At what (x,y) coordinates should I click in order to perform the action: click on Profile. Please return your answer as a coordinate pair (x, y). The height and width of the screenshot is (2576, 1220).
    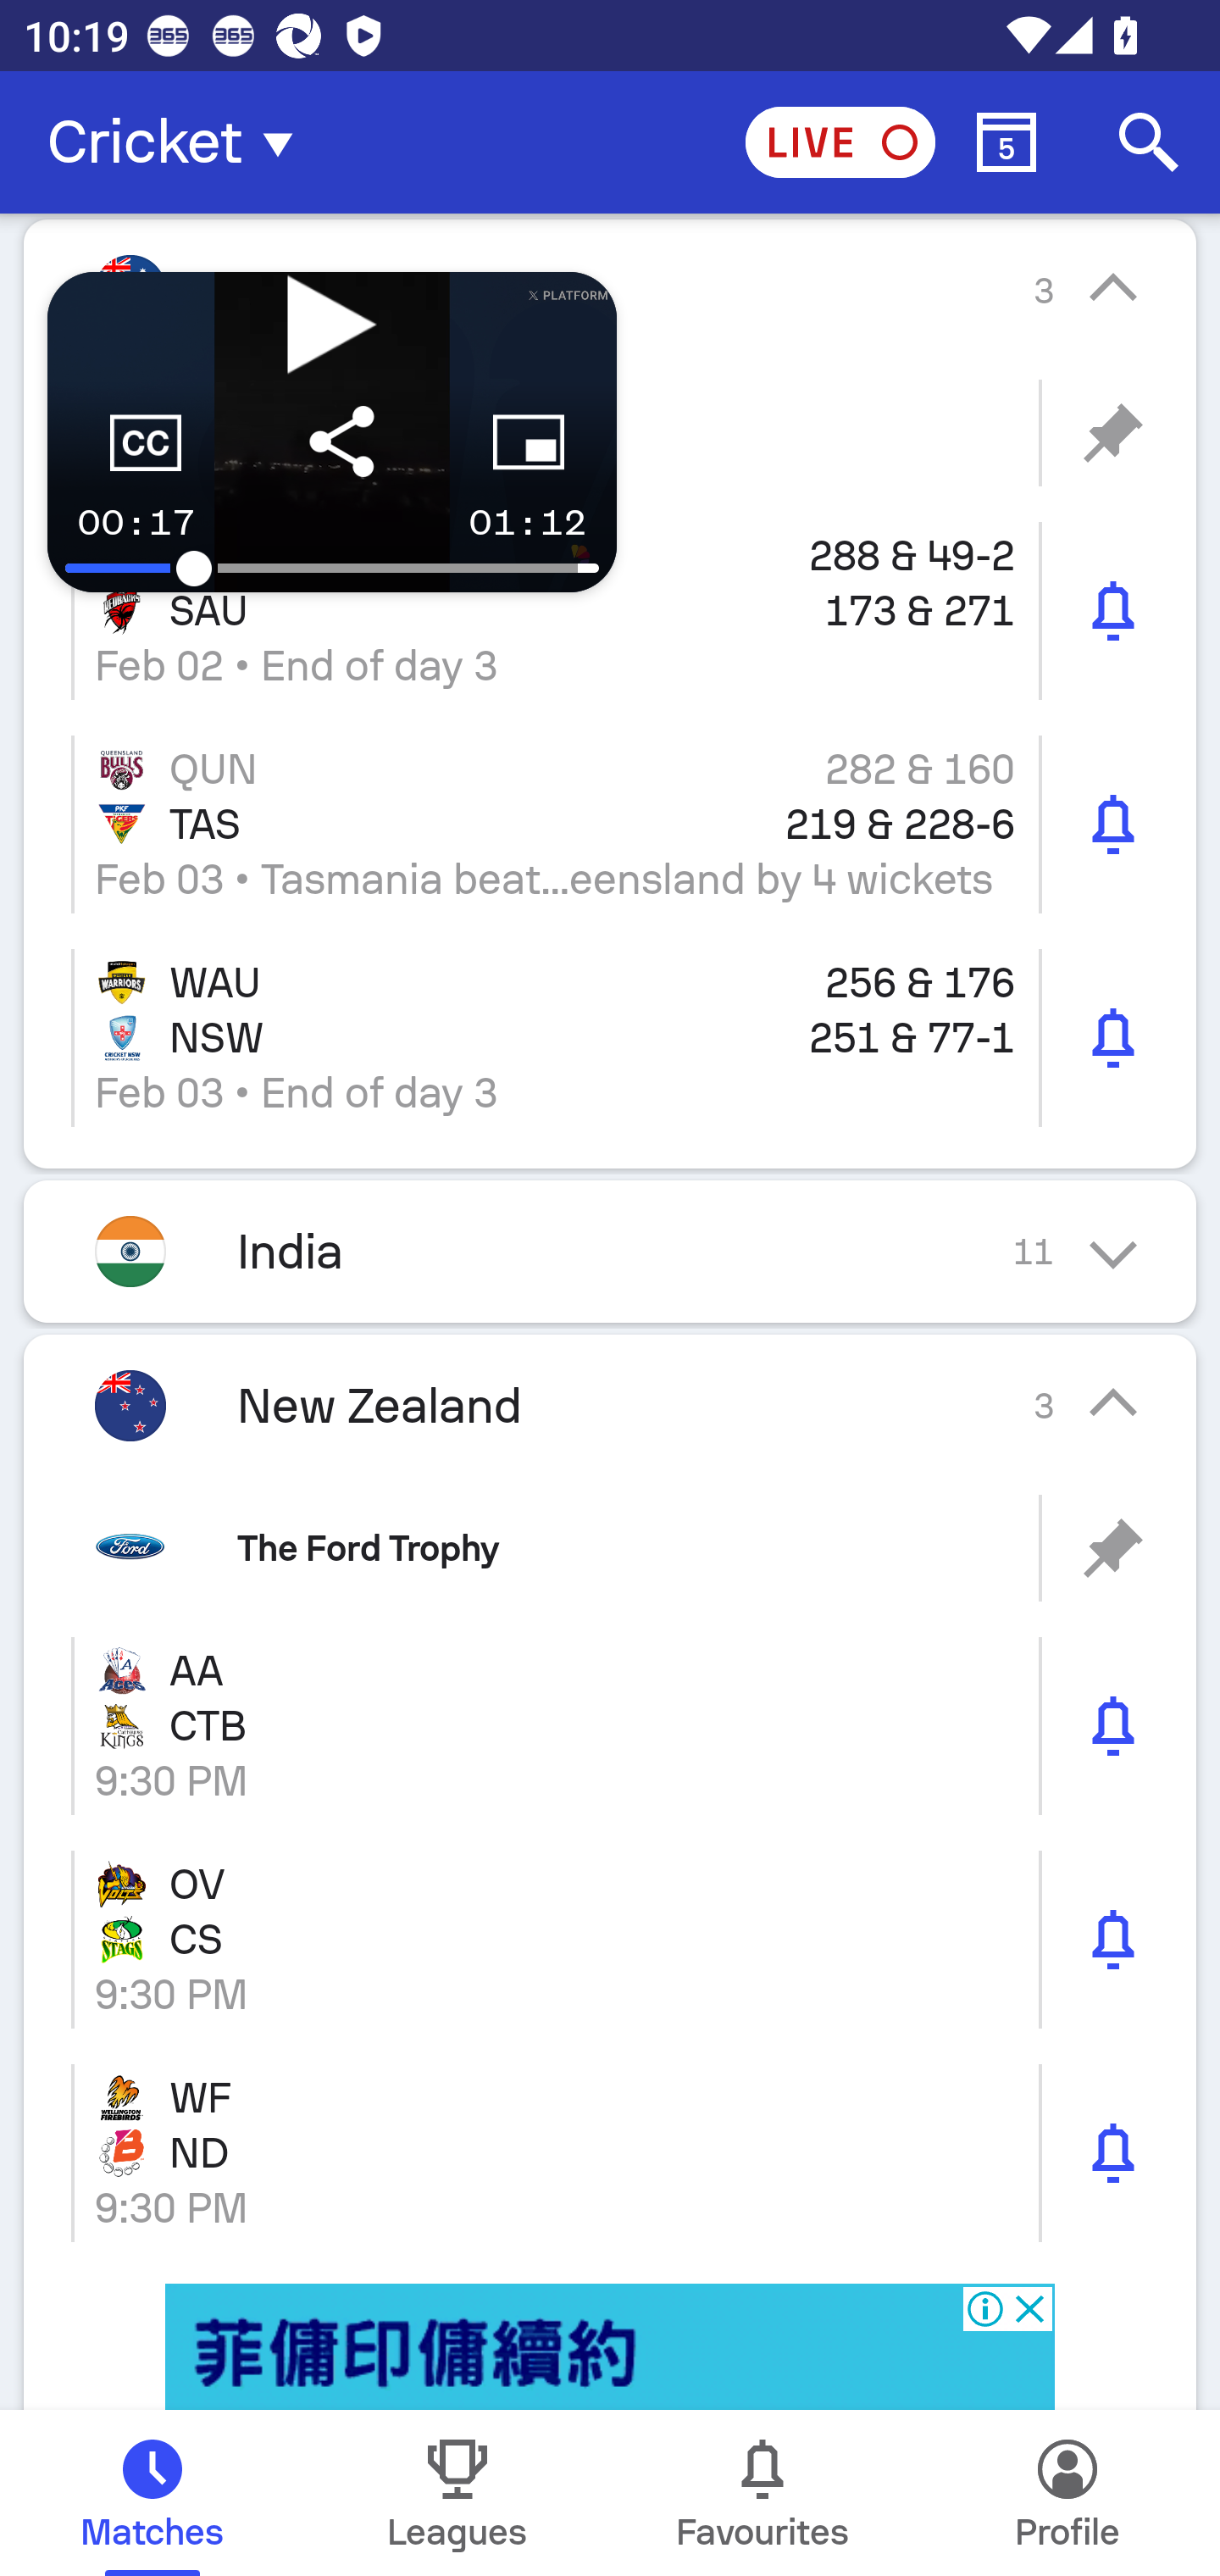
    Looking at the image, I should click on (1067, 2493).